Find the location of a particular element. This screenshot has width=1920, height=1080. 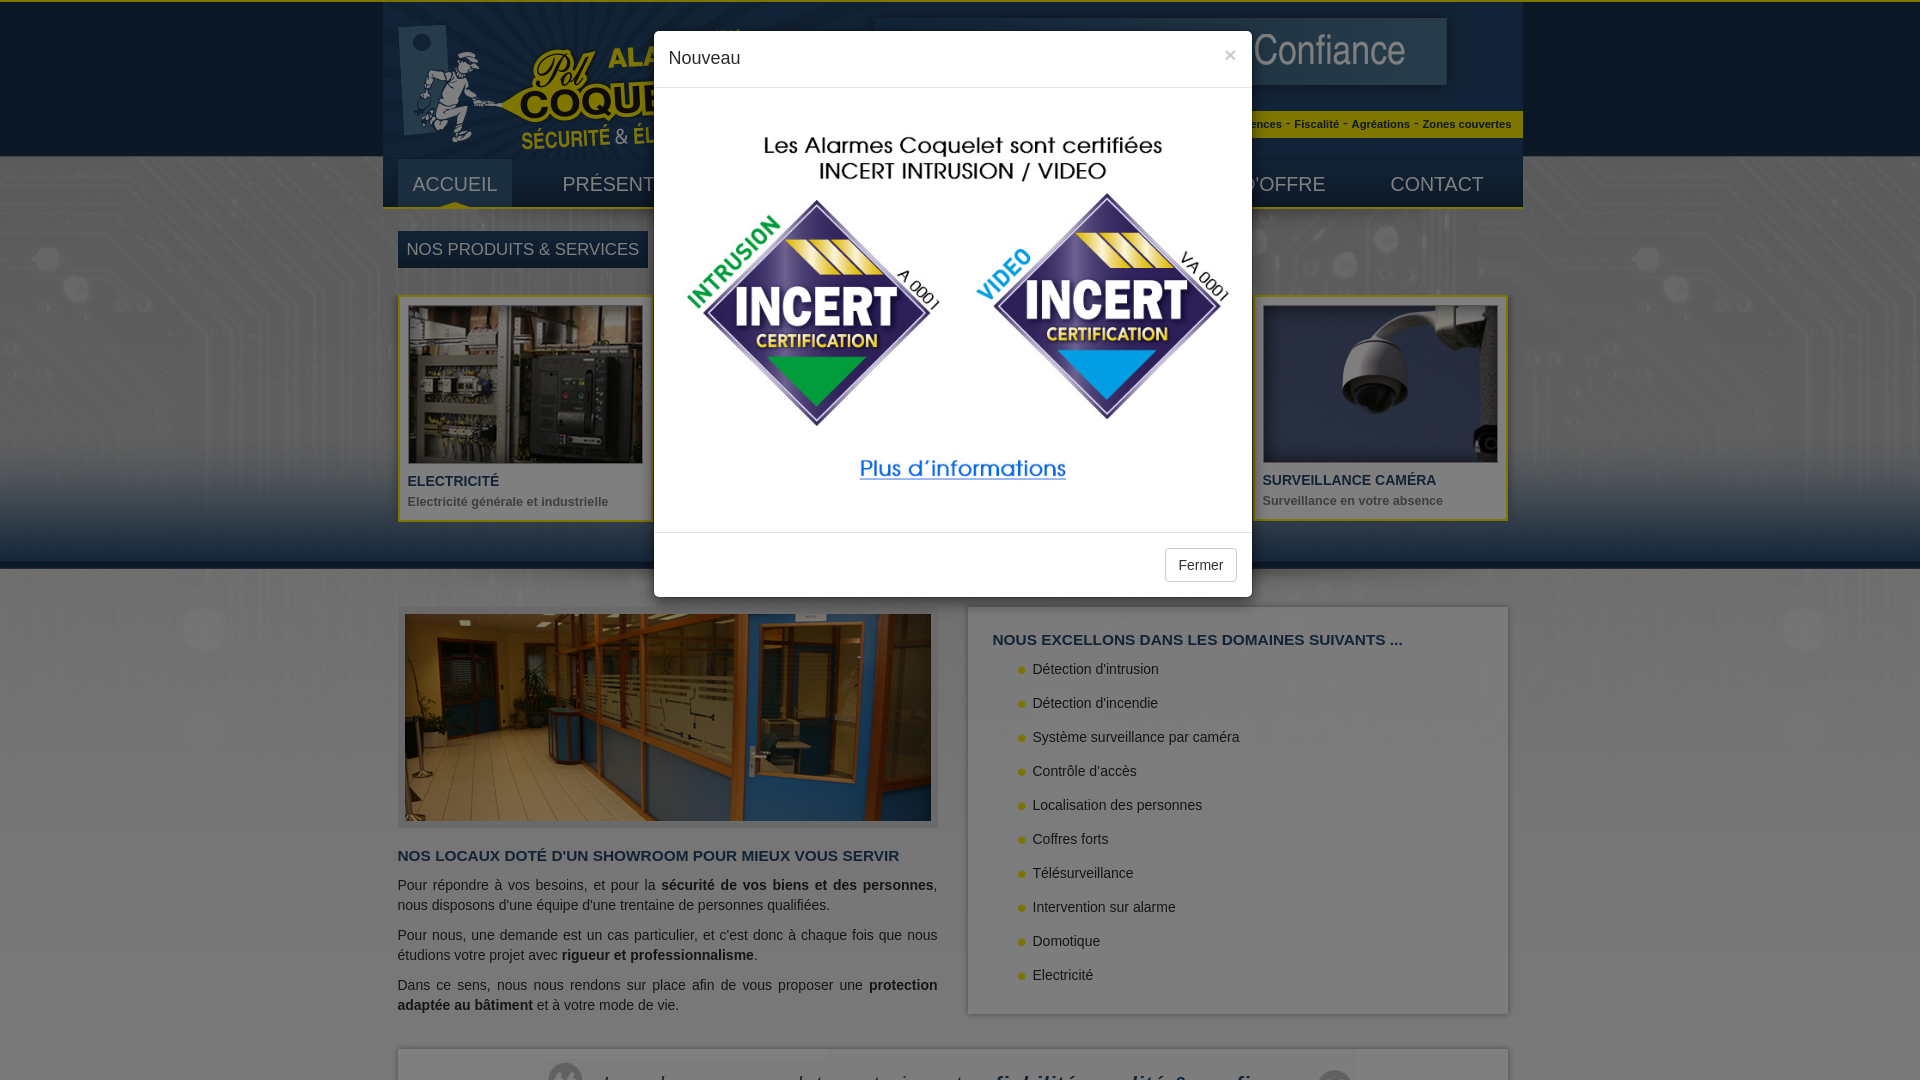

Coffres forts is located at coordinates (526, 384).